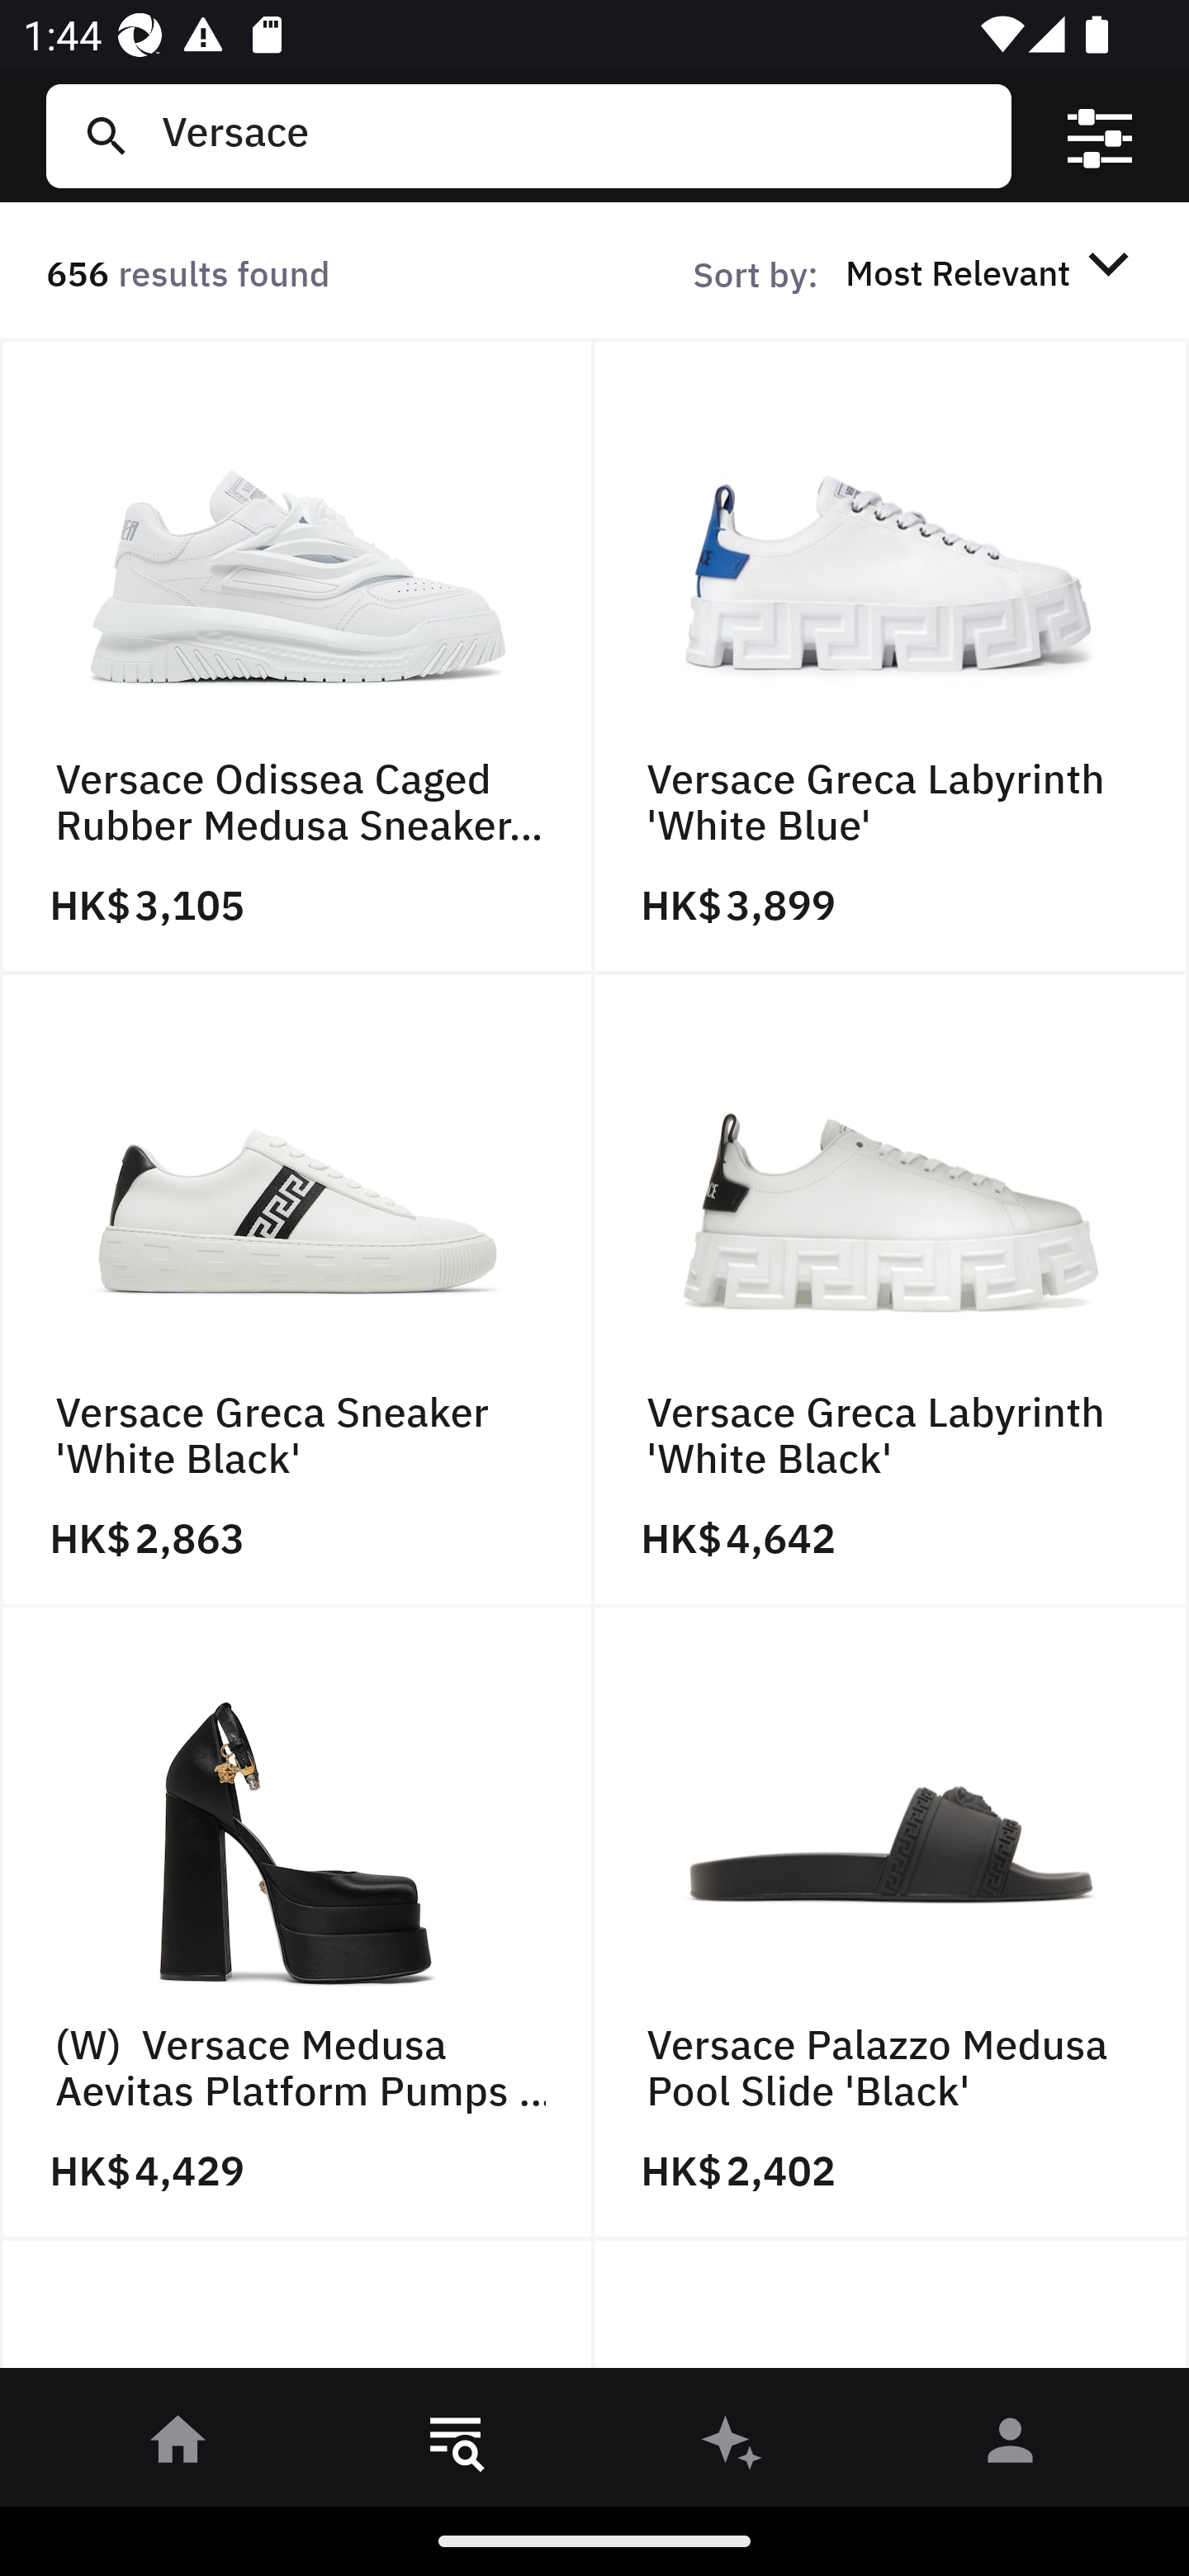  I want to click on Versace Greca Sneaker 'White Black' HK$ 2,863, so click(297, 1290).